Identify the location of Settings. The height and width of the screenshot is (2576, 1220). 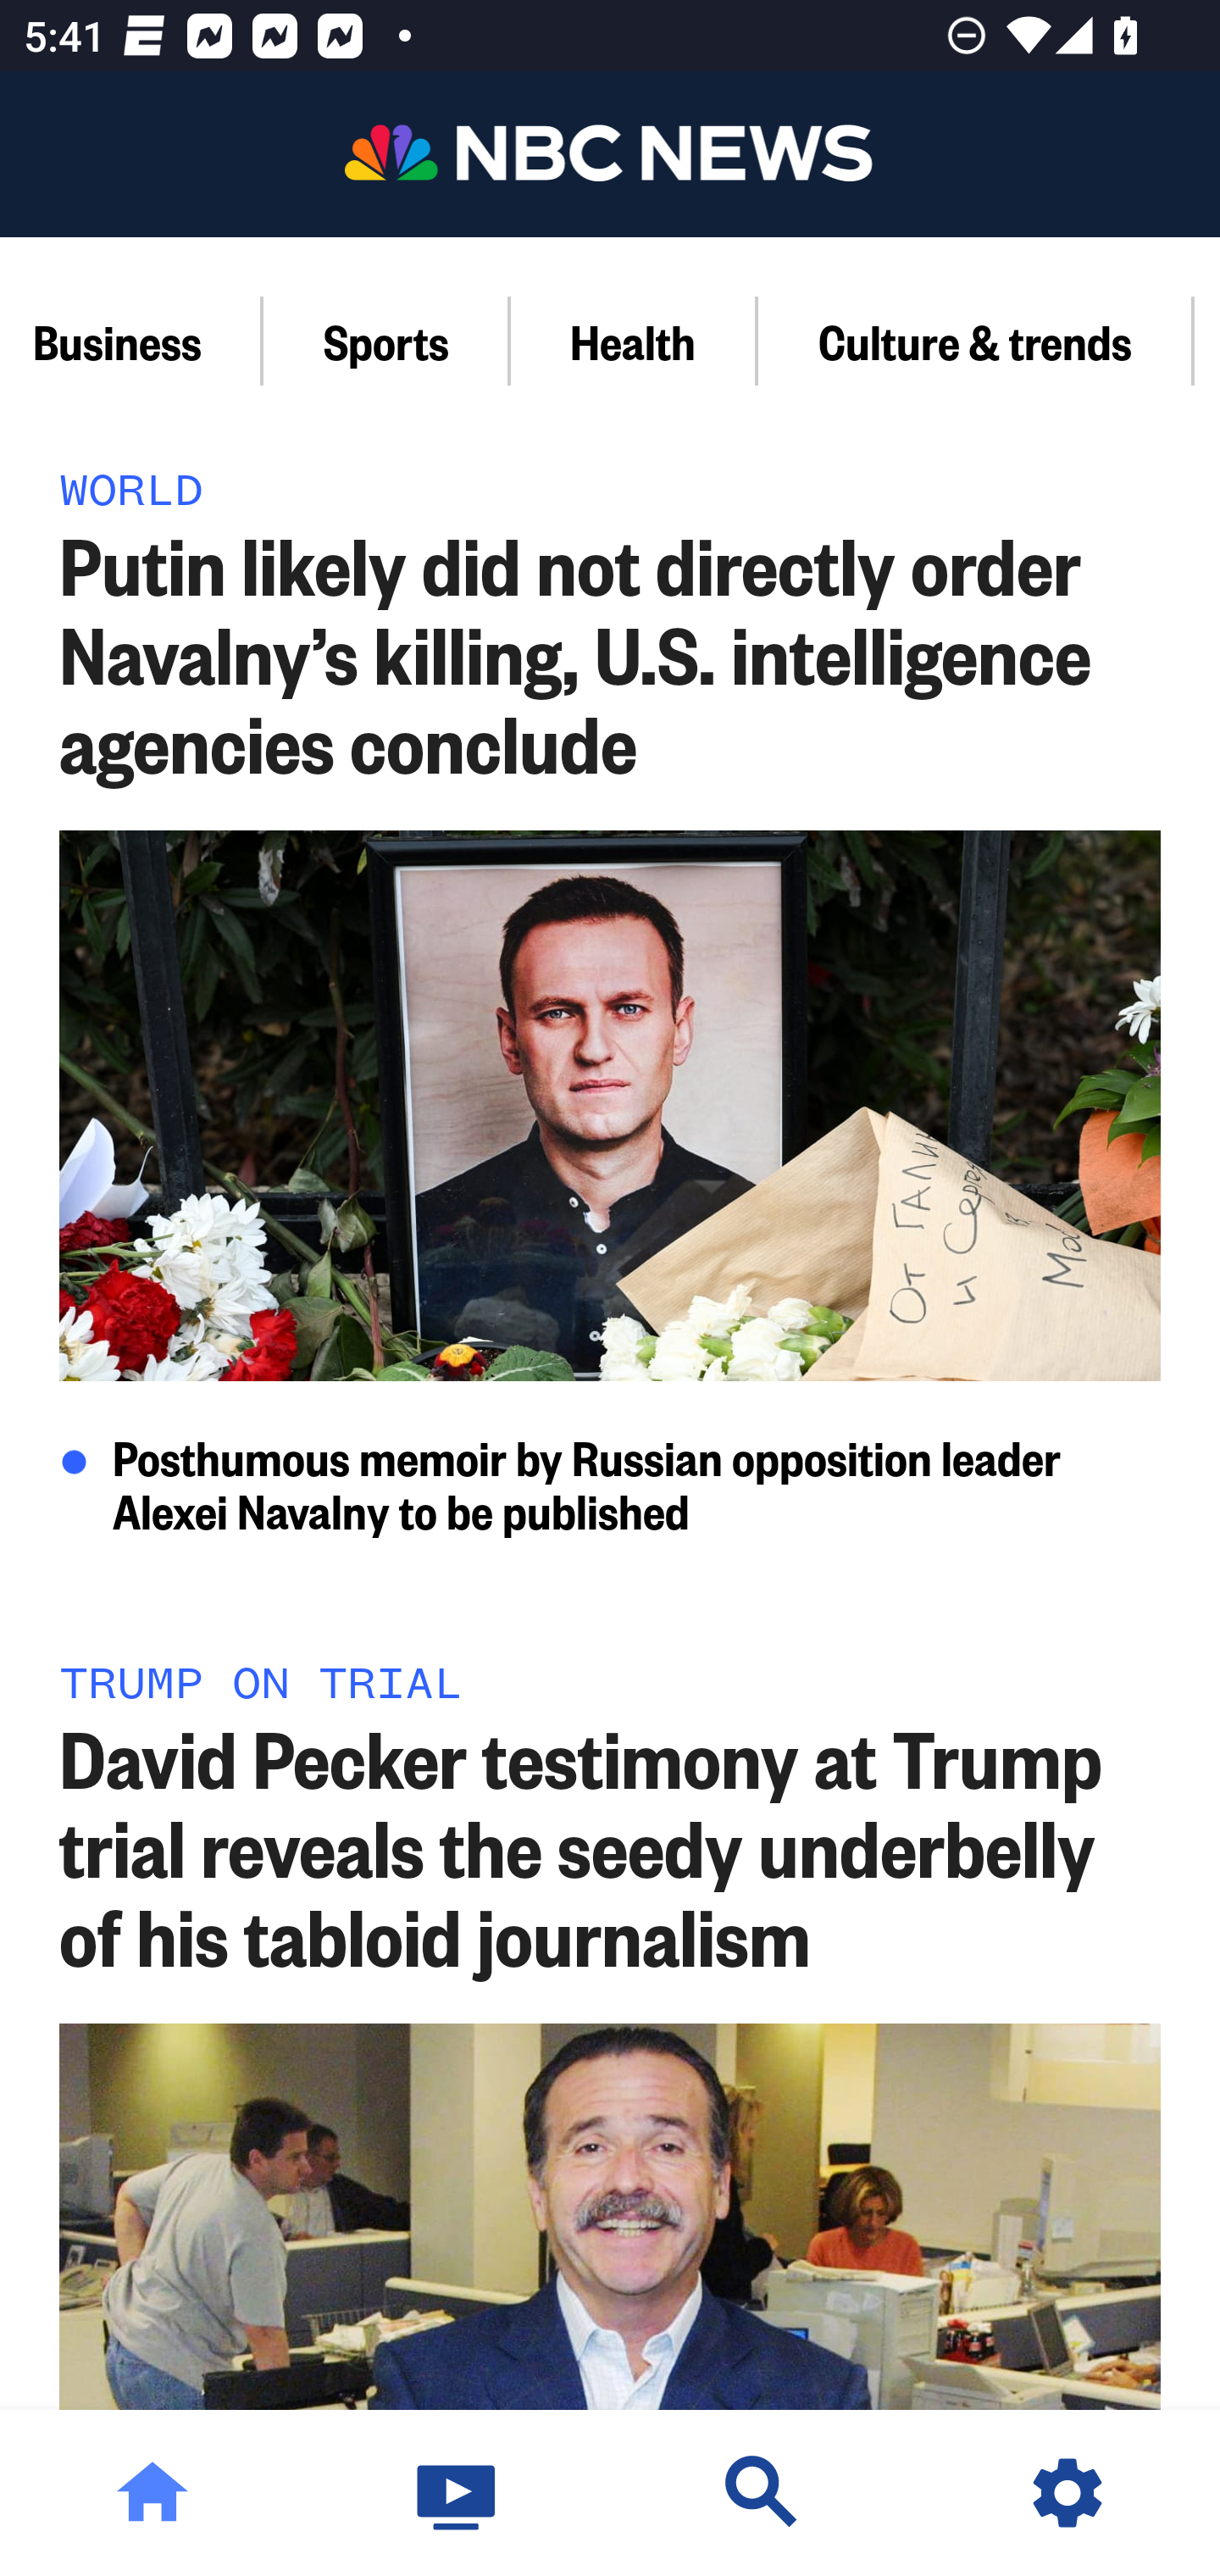
(1067, 2493).